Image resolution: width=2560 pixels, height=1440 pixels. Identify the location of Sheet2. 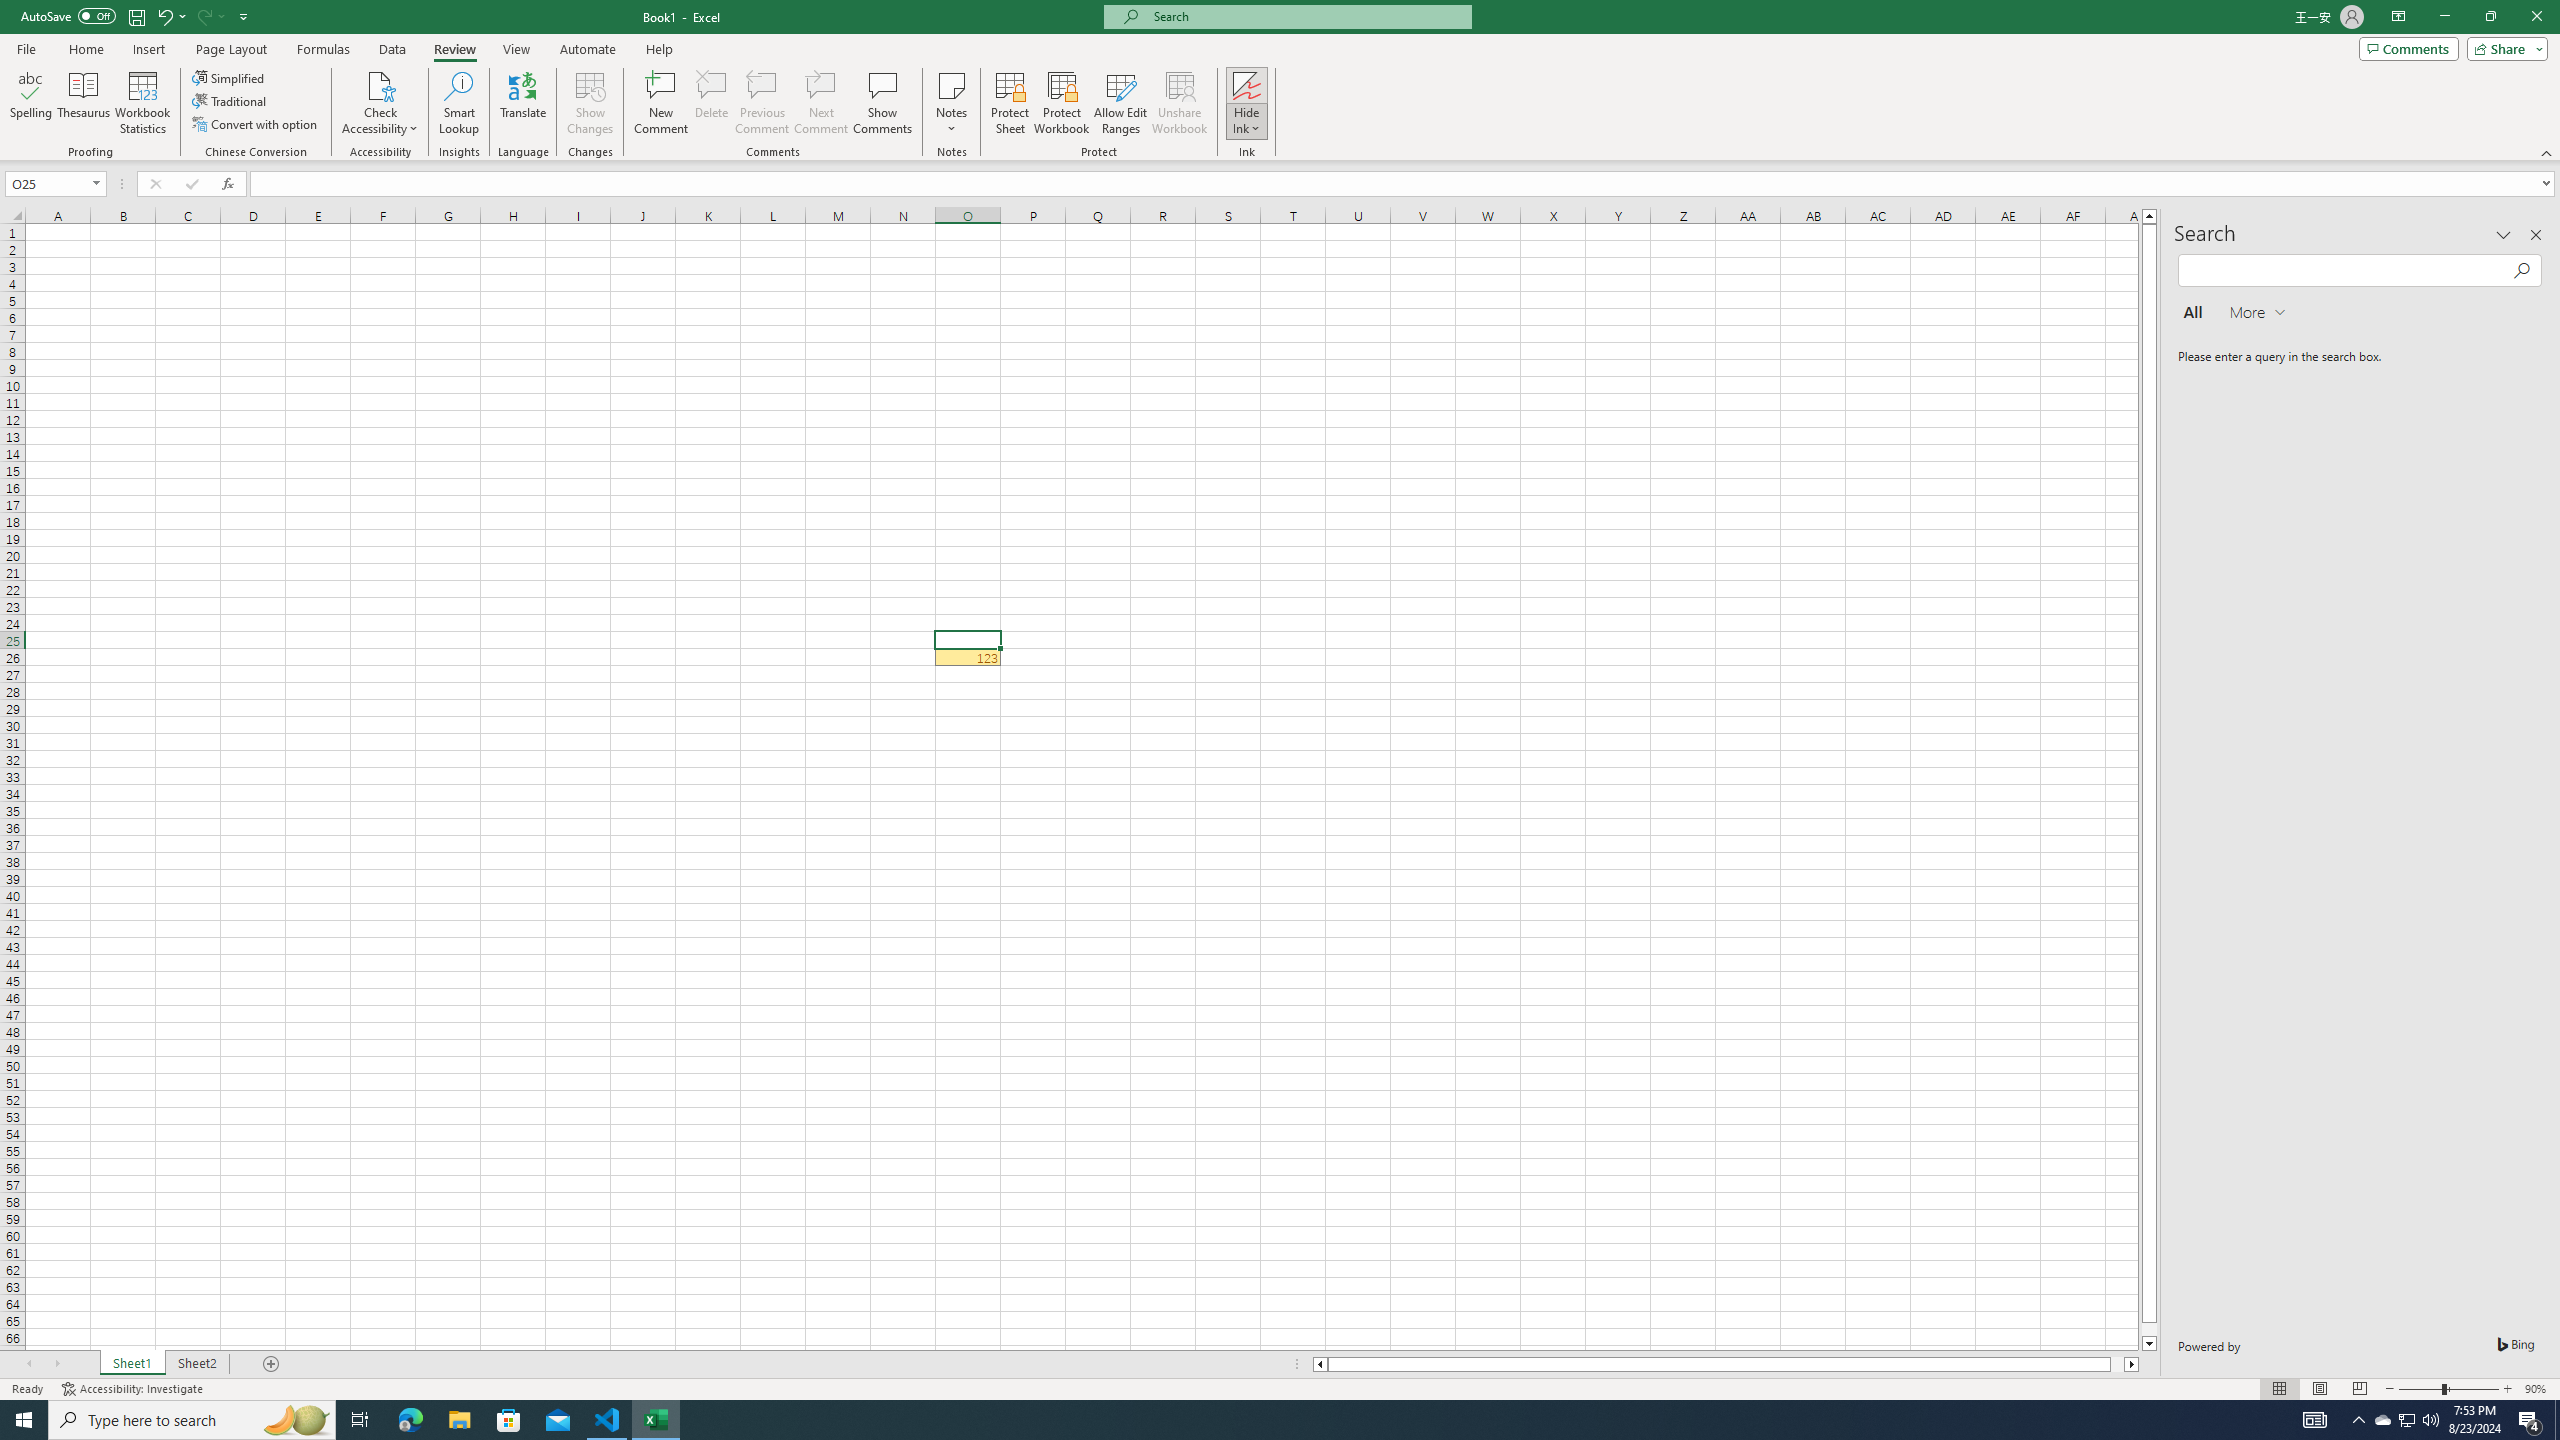
(196, 1364).